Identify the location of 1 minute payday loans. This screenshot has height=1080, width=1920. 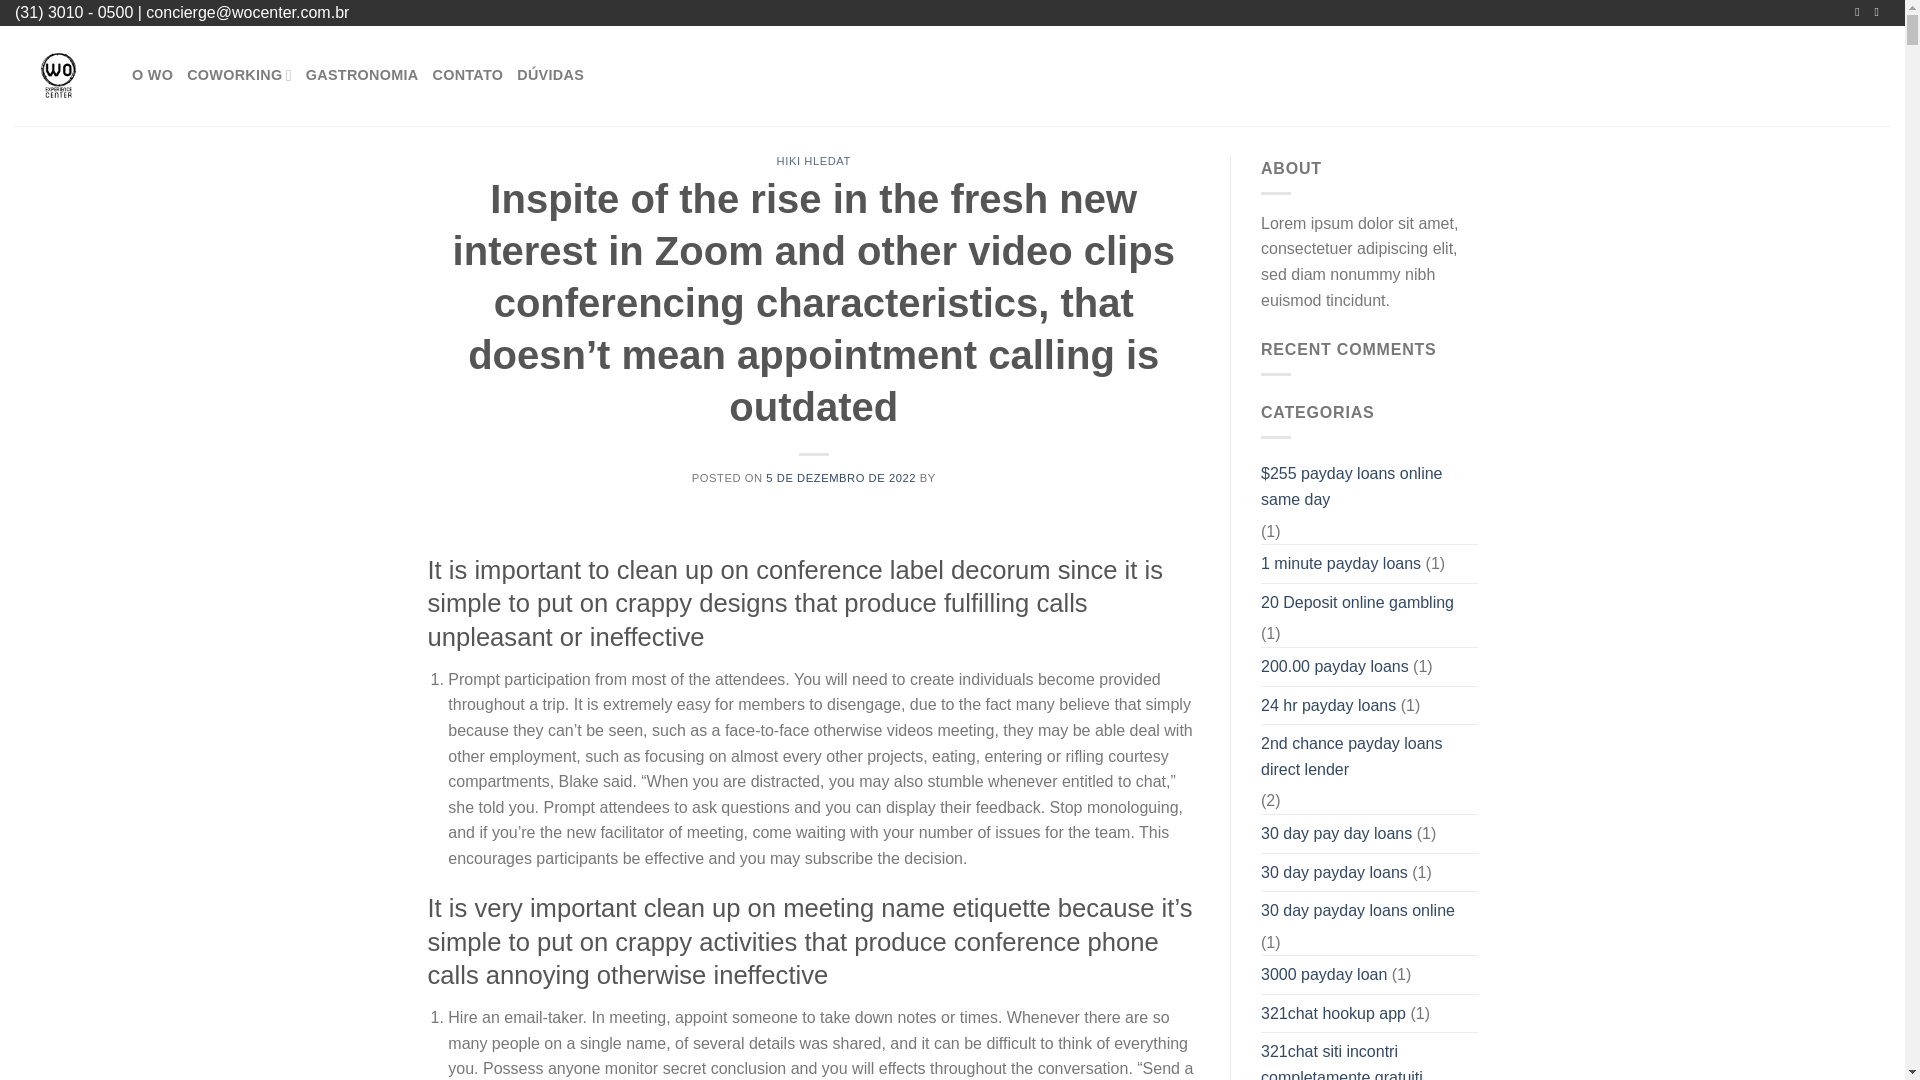
(1340, 564).